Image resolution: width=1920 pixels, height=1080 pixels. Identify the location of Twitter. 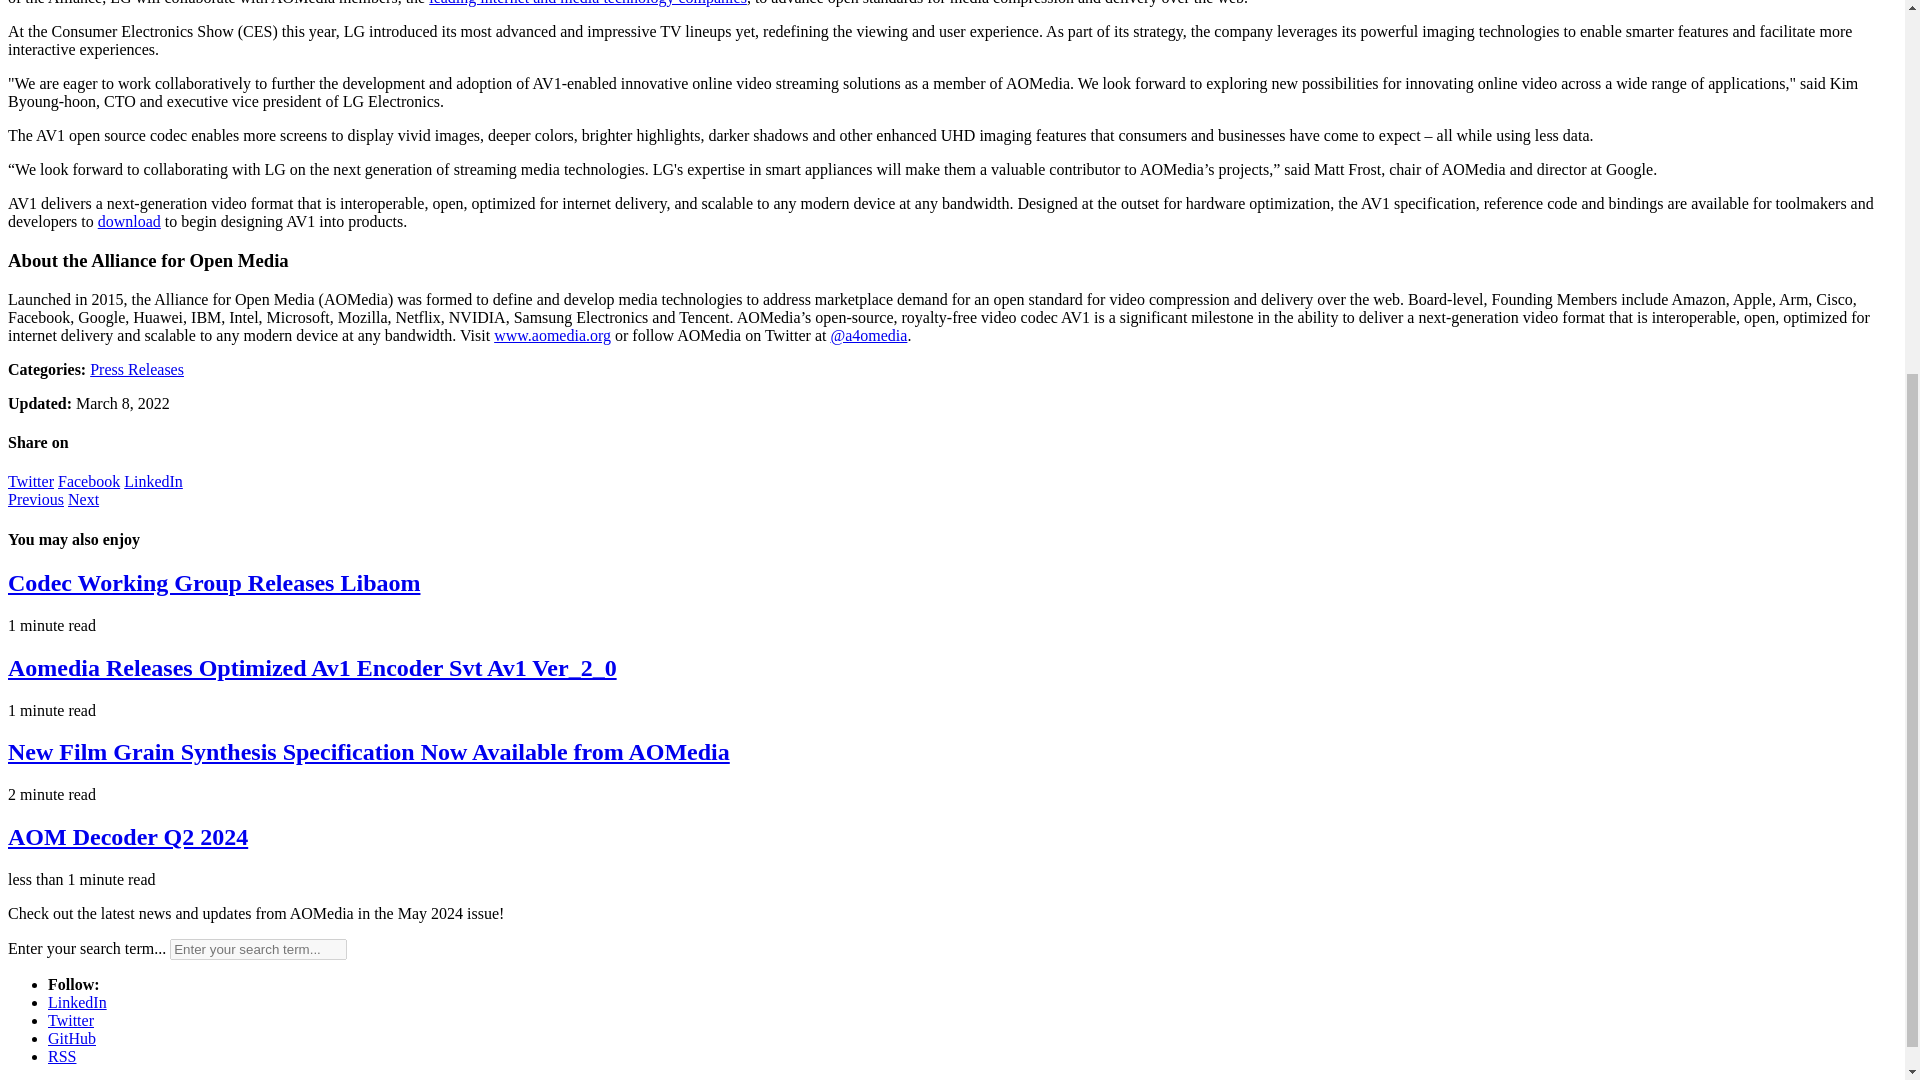
(30, 482).